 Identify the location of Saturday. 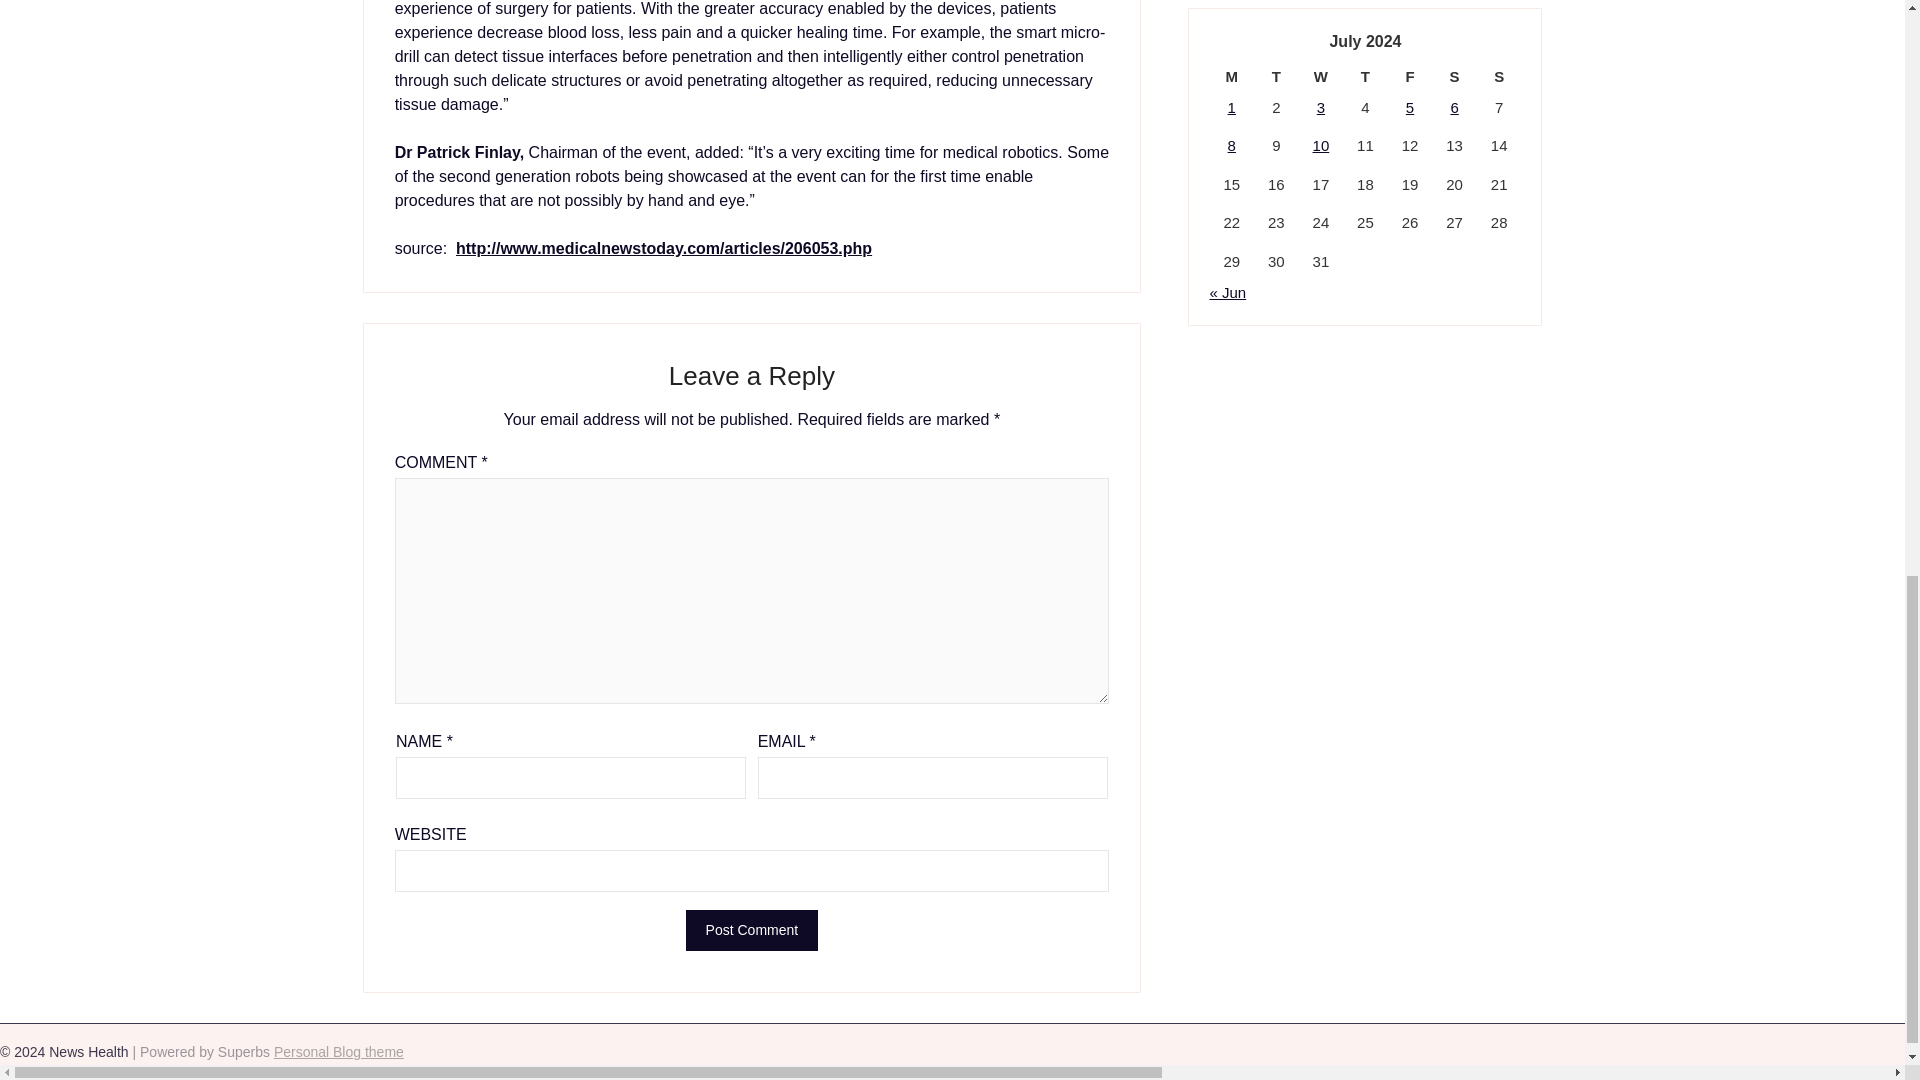
(1454, 76).